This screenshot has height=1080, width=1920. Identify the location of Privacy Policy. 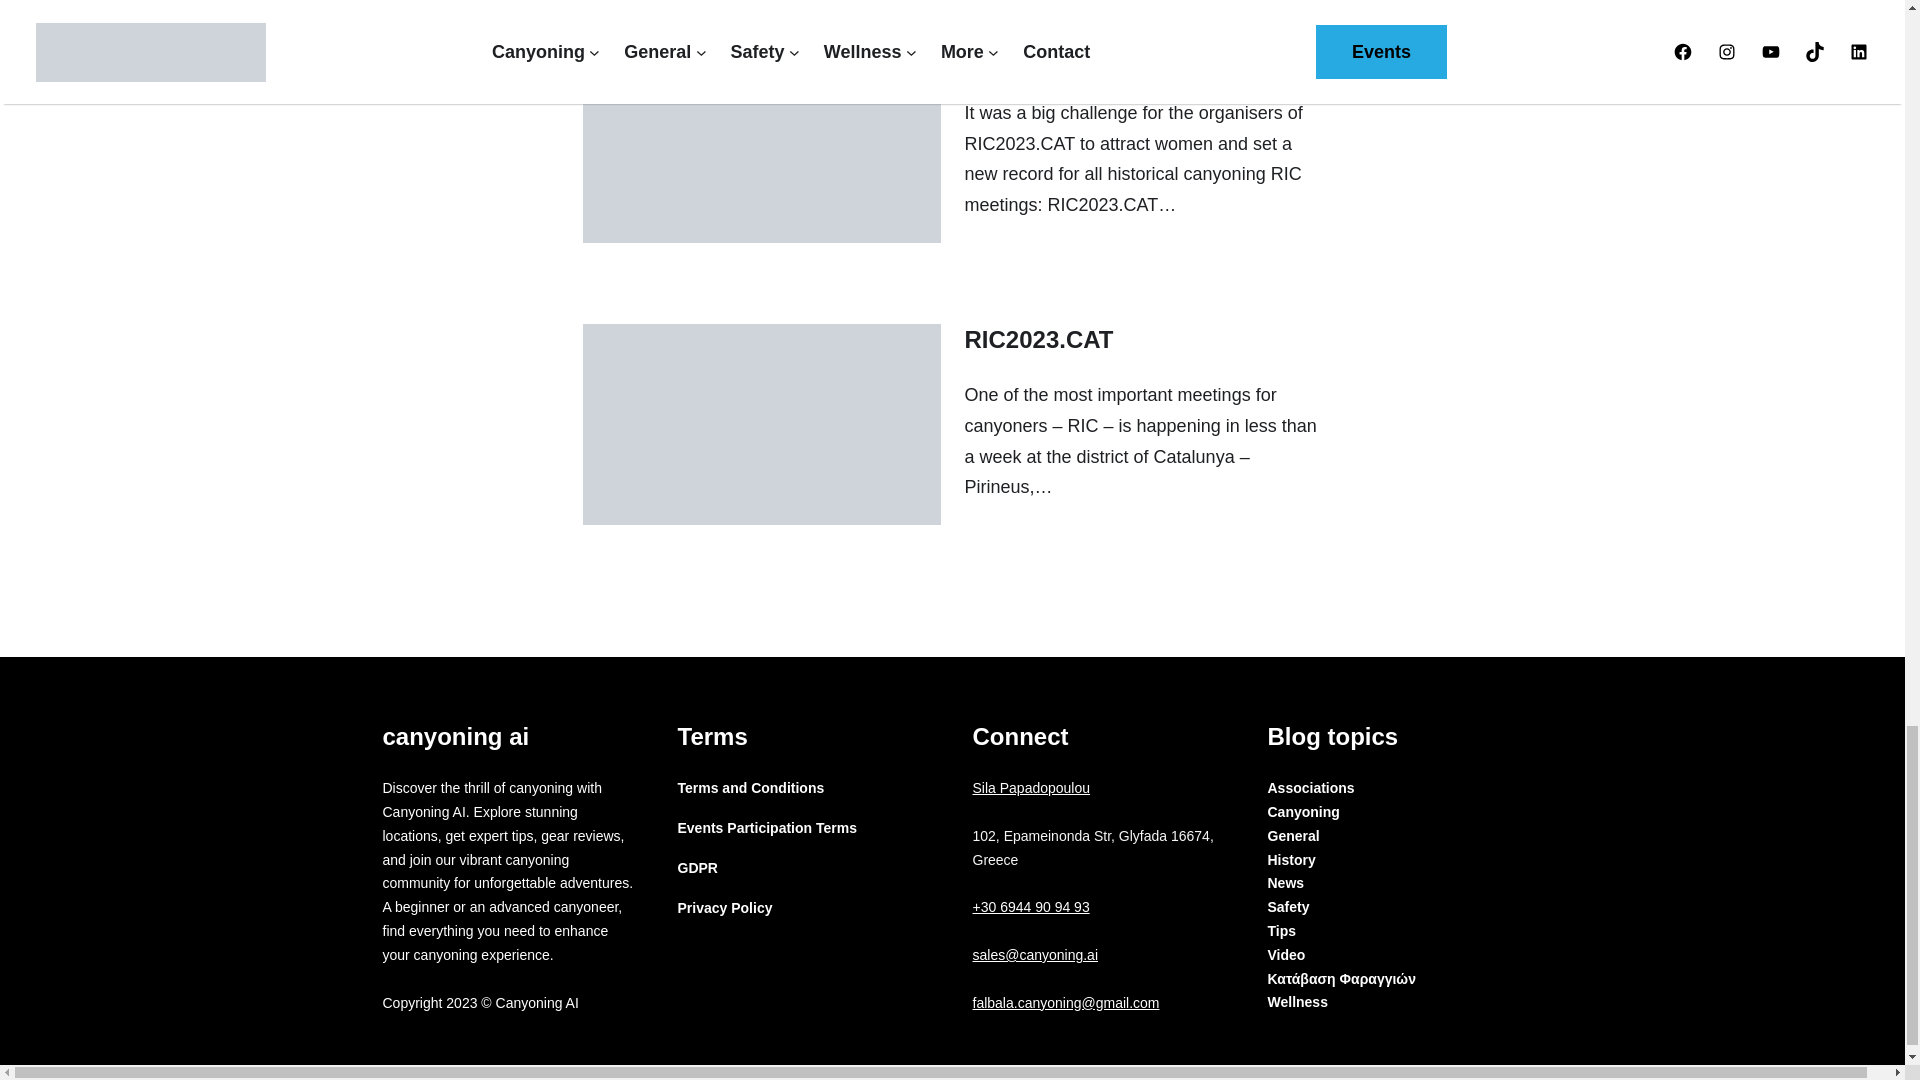
(725, 909).